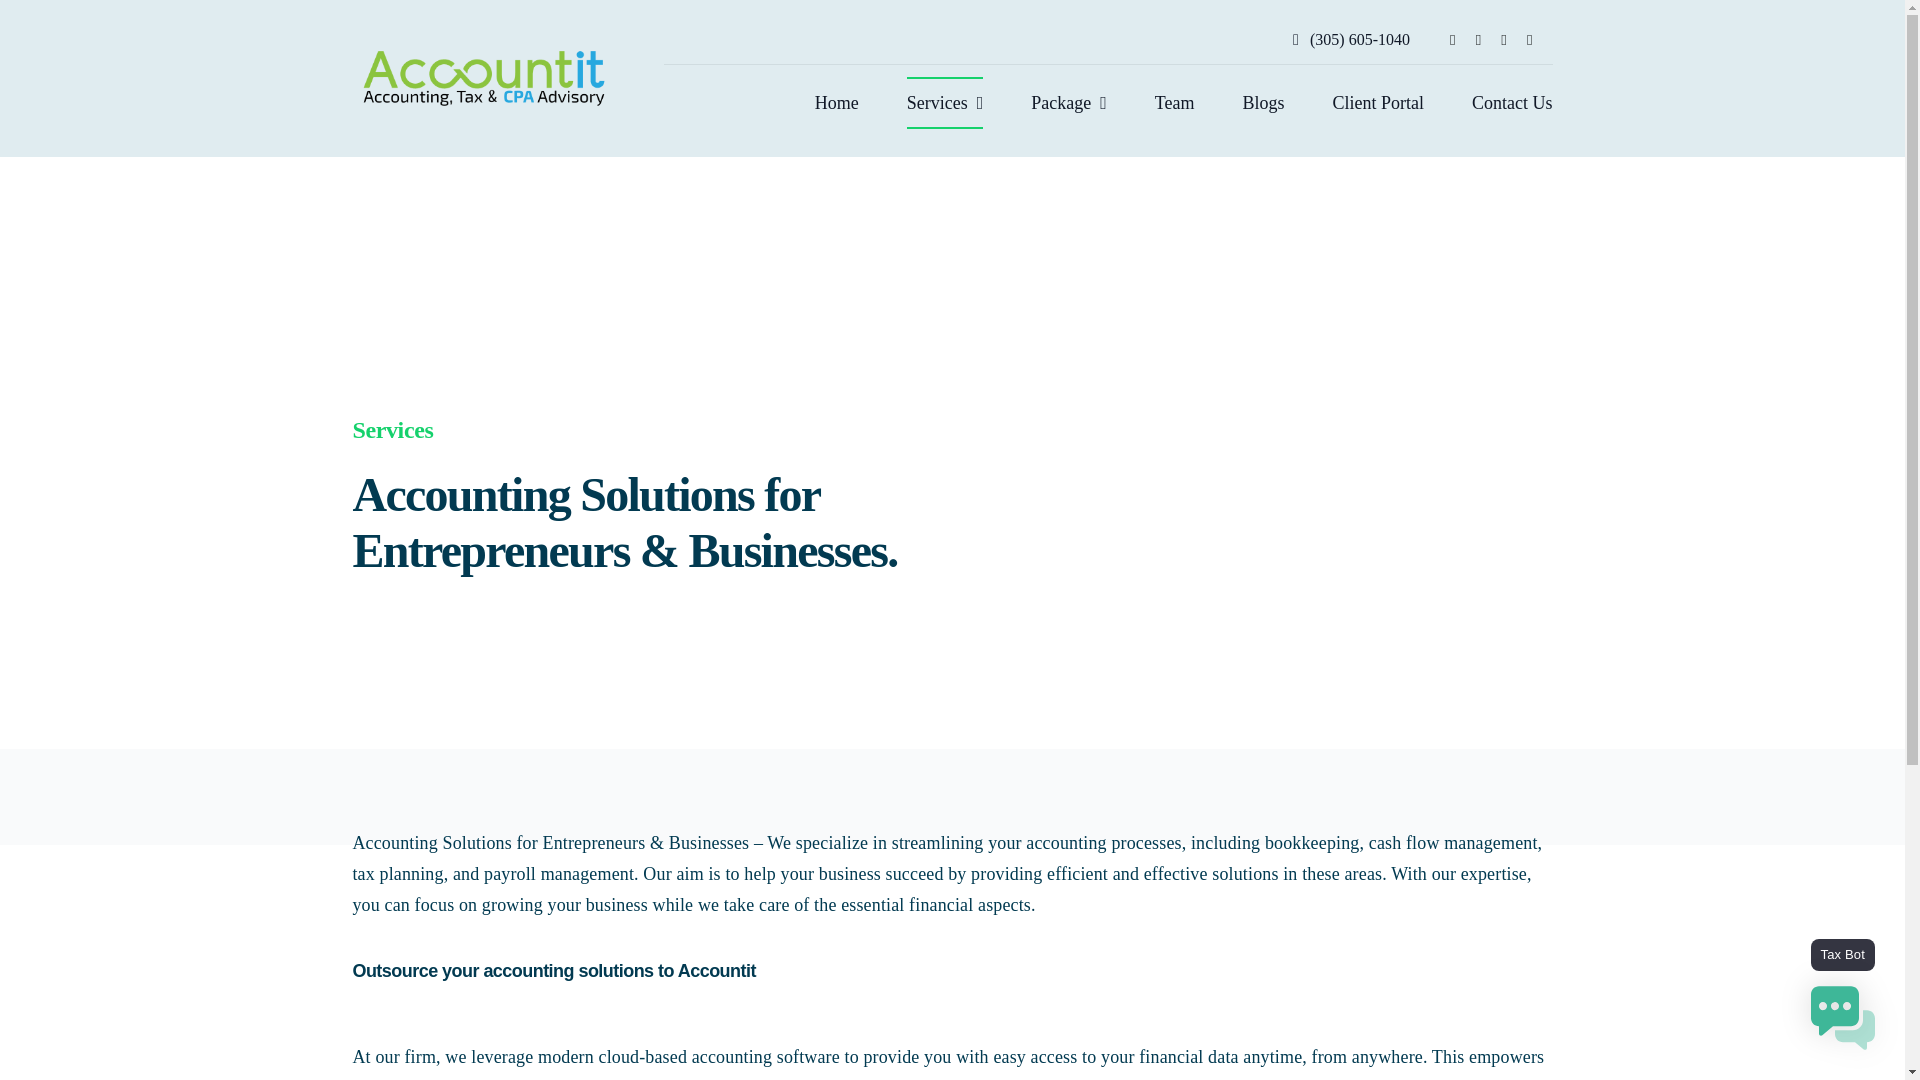 The width and height of the screenshot is (1920, 1080). What do you see at coordinates (1378, 102) in the screenshot?
I see `Client Portal` at bounding box center [1378, 102].